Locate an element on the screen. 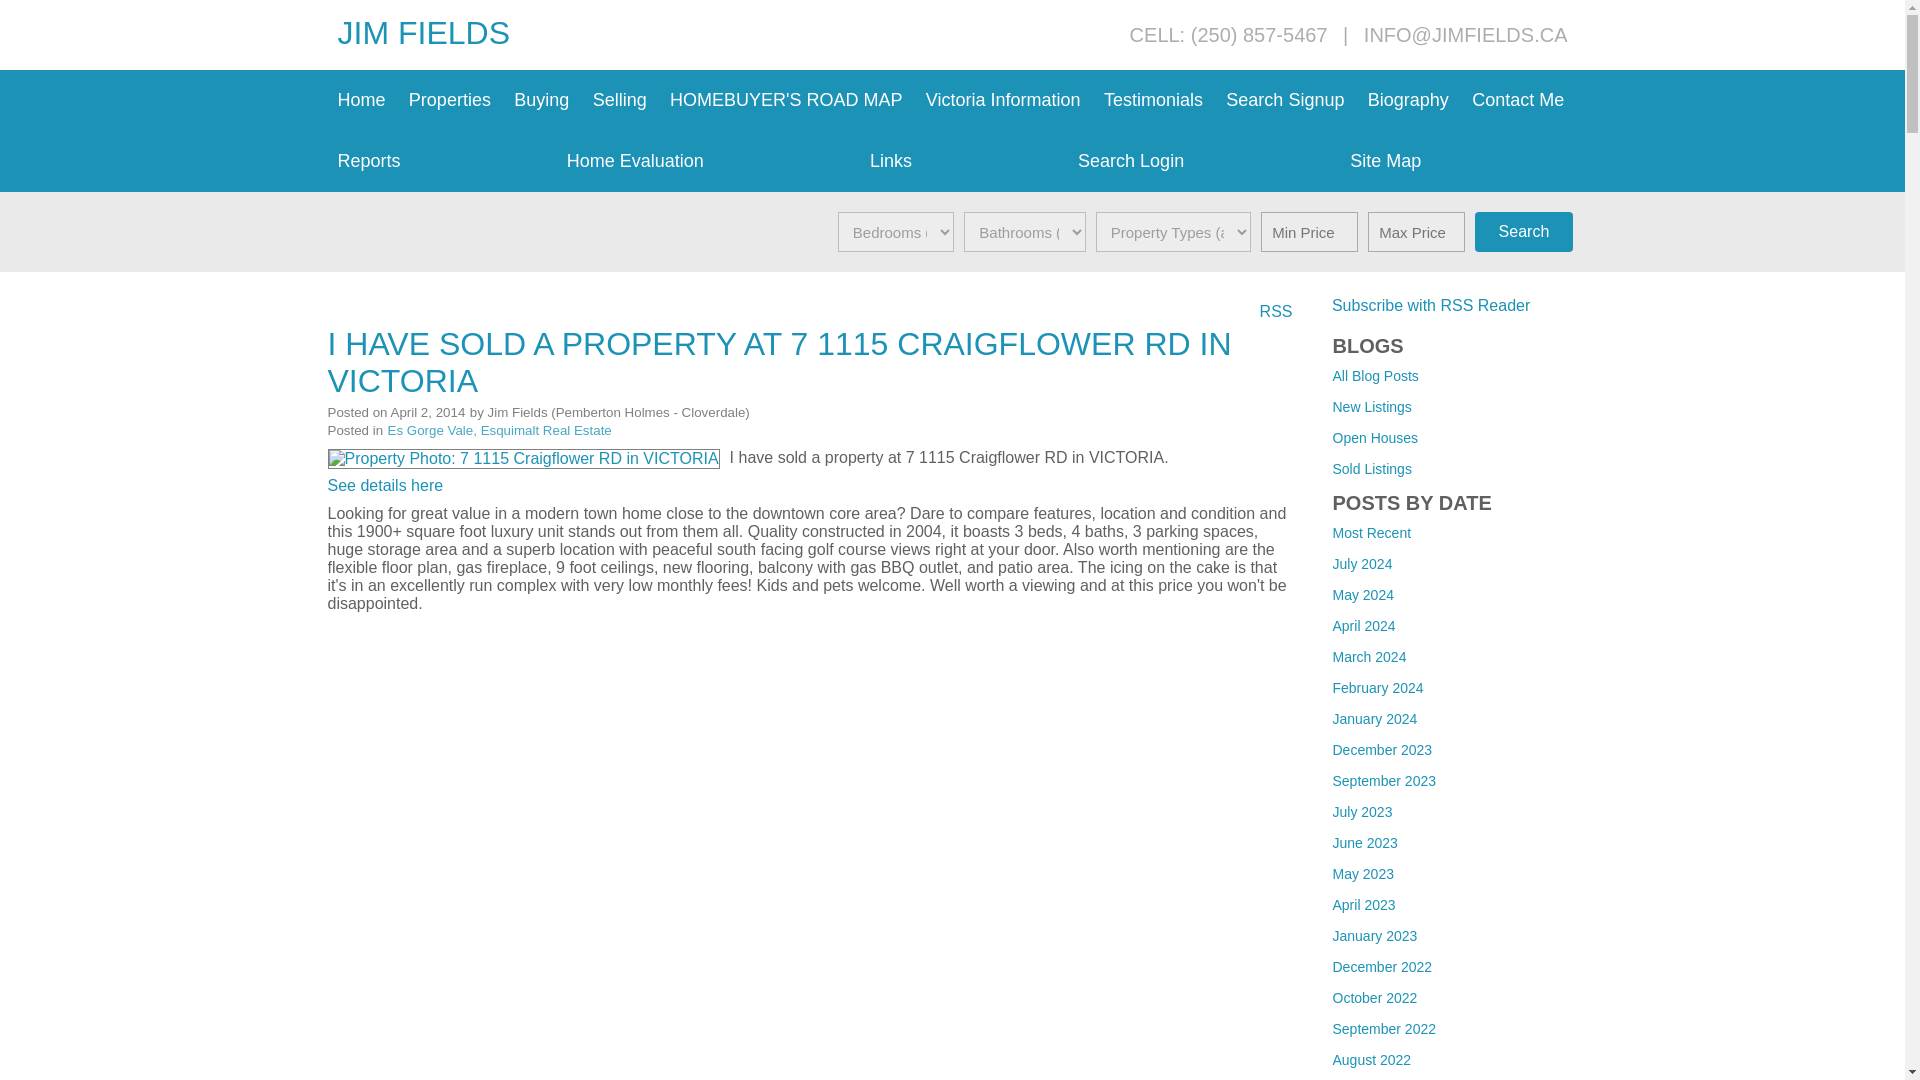 This screenshot has height=1080, width=1920. September 2022 is located at coordinates (1384, 1028).